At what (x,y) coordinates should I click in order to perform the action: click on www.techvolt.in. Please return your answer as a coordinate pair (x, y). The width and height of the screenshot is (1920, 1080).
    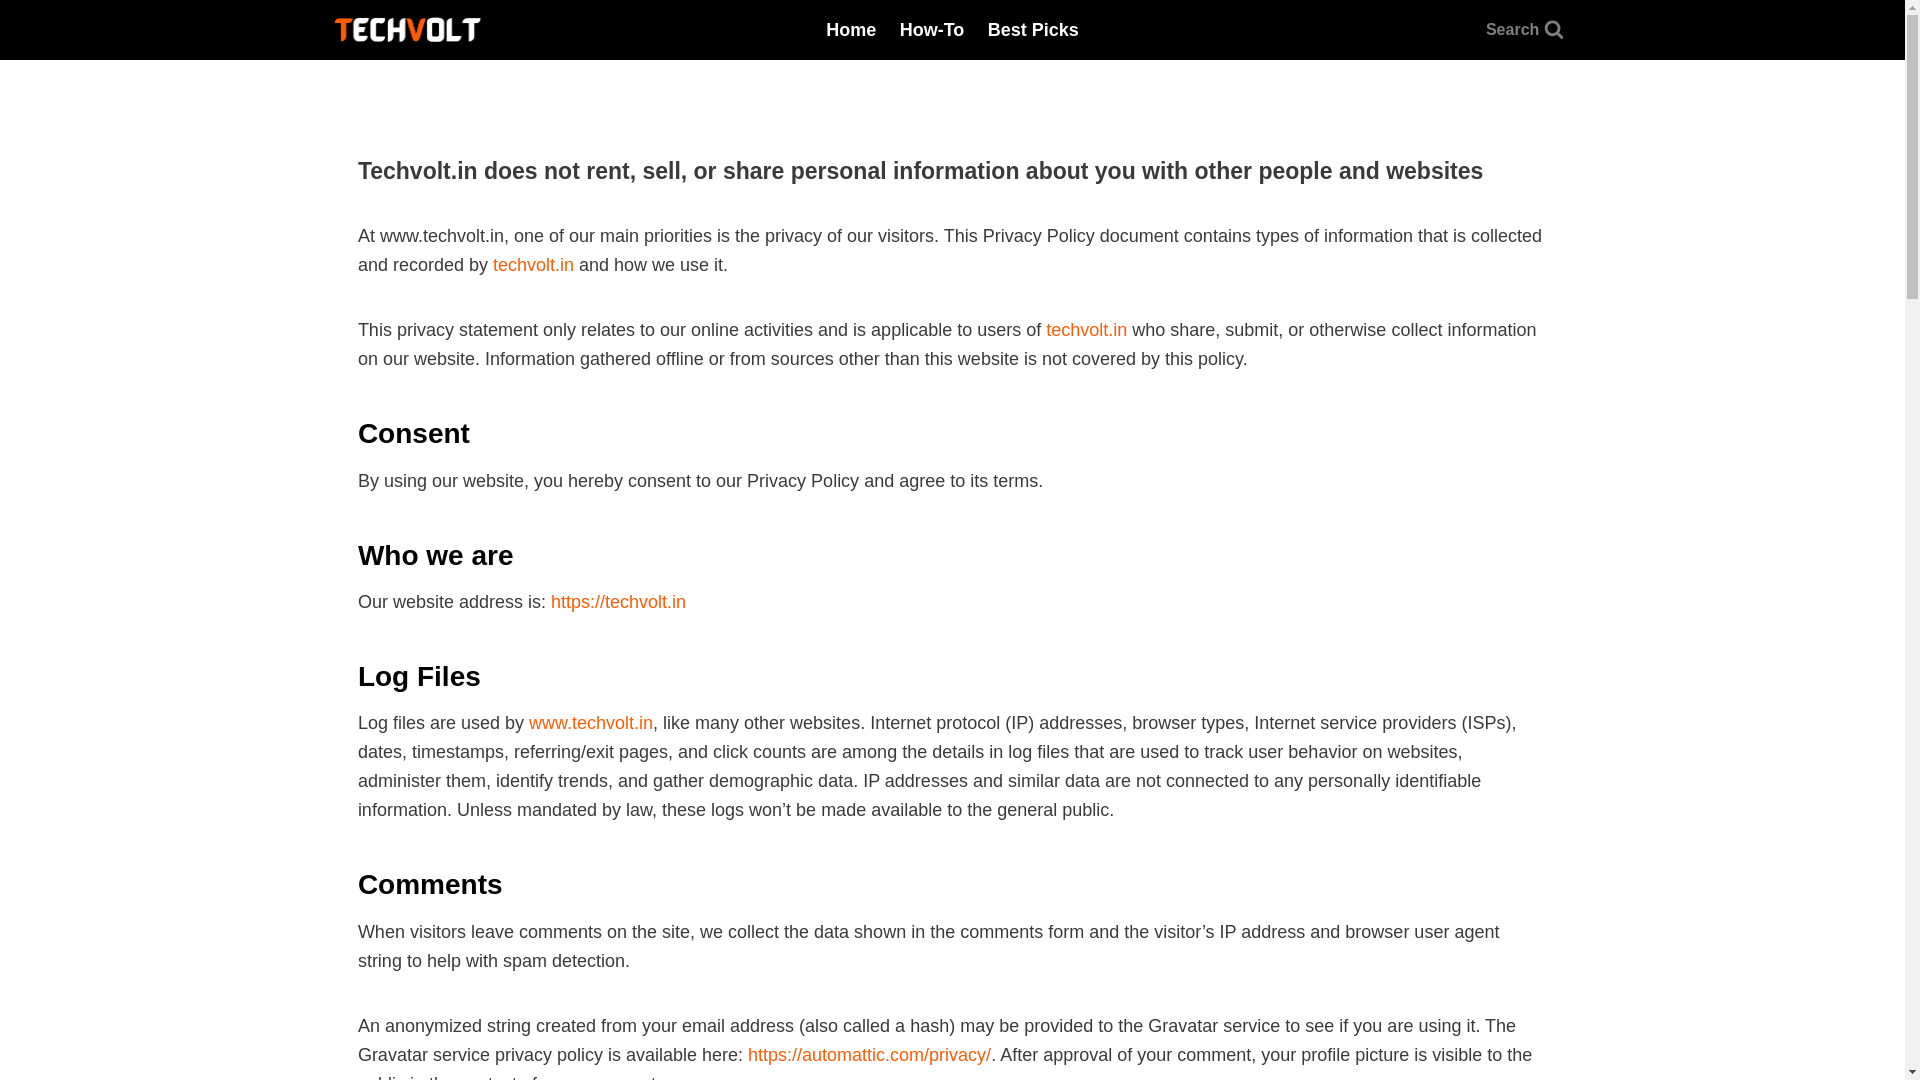
    Looking at the image, I should click on (590, 722).